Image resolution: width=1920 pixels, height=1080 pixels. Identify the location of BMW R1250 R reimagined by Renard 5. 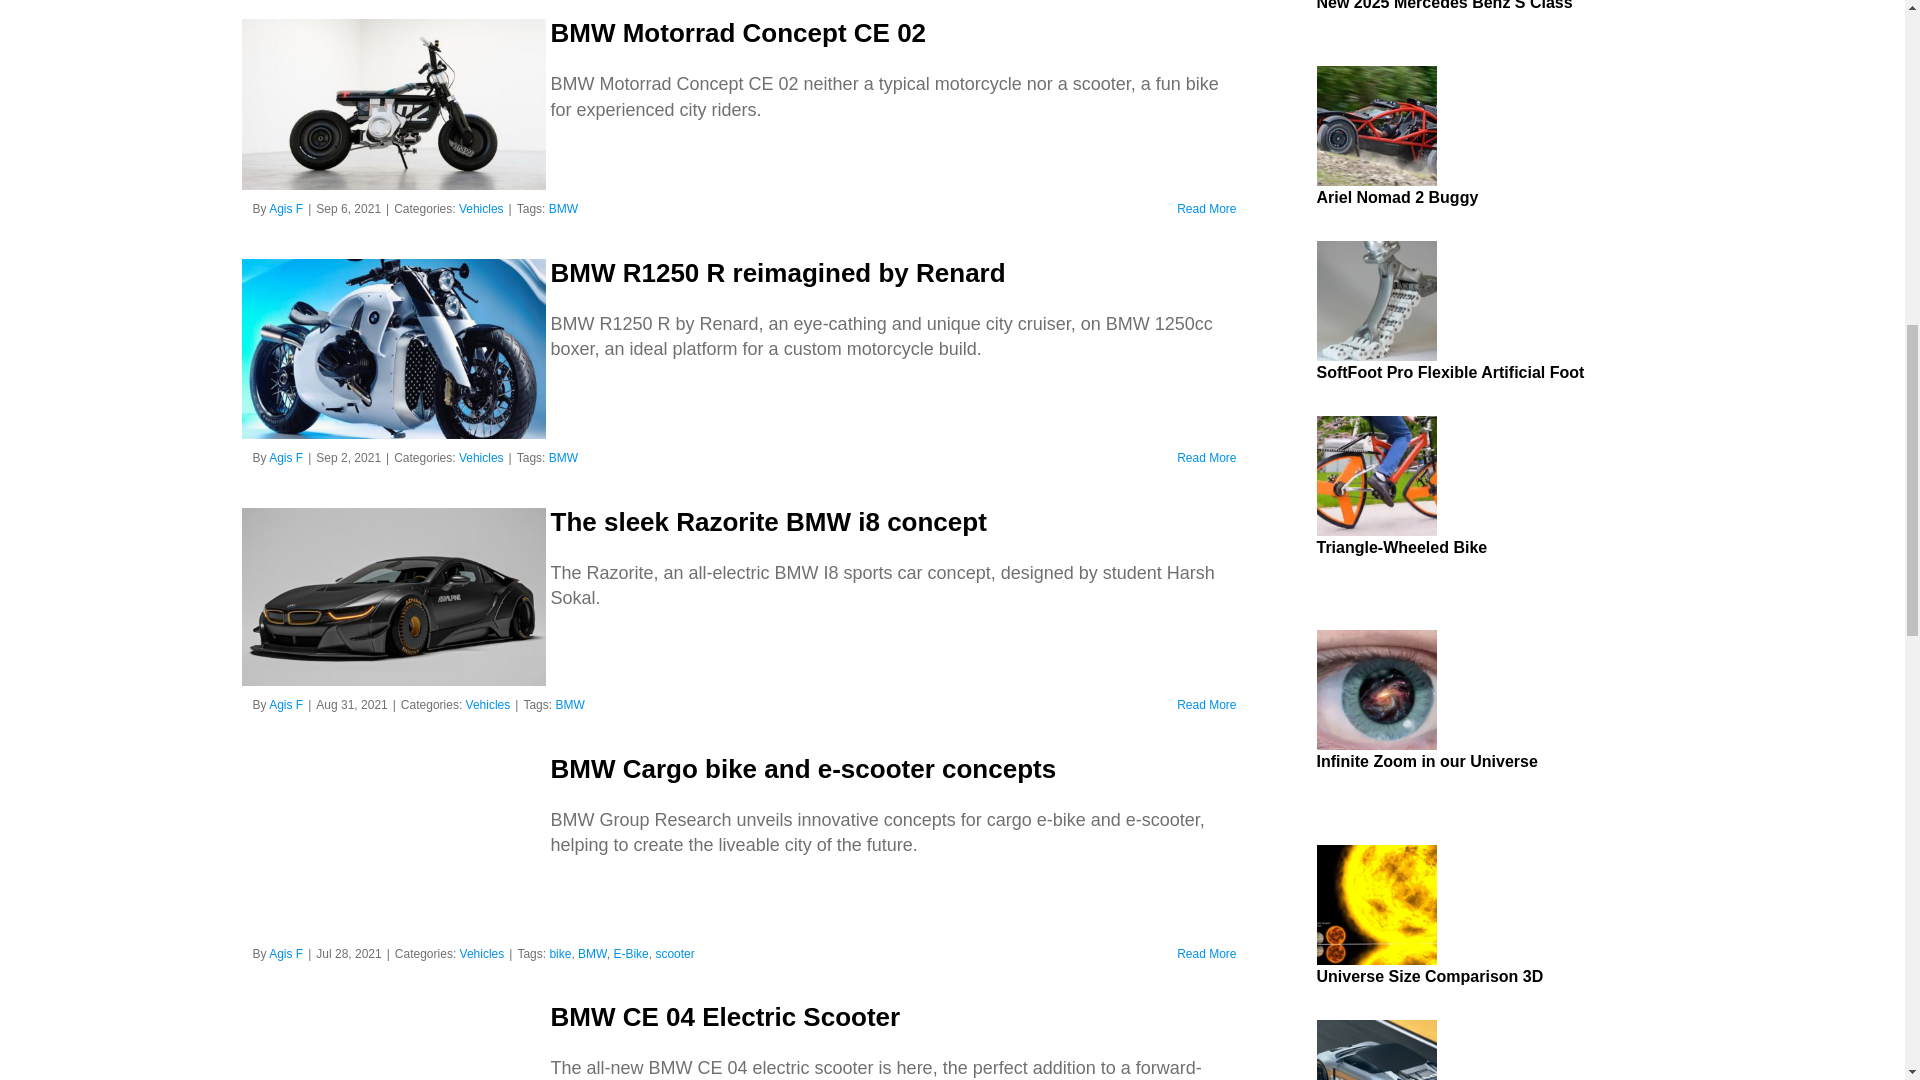
(393, 348).